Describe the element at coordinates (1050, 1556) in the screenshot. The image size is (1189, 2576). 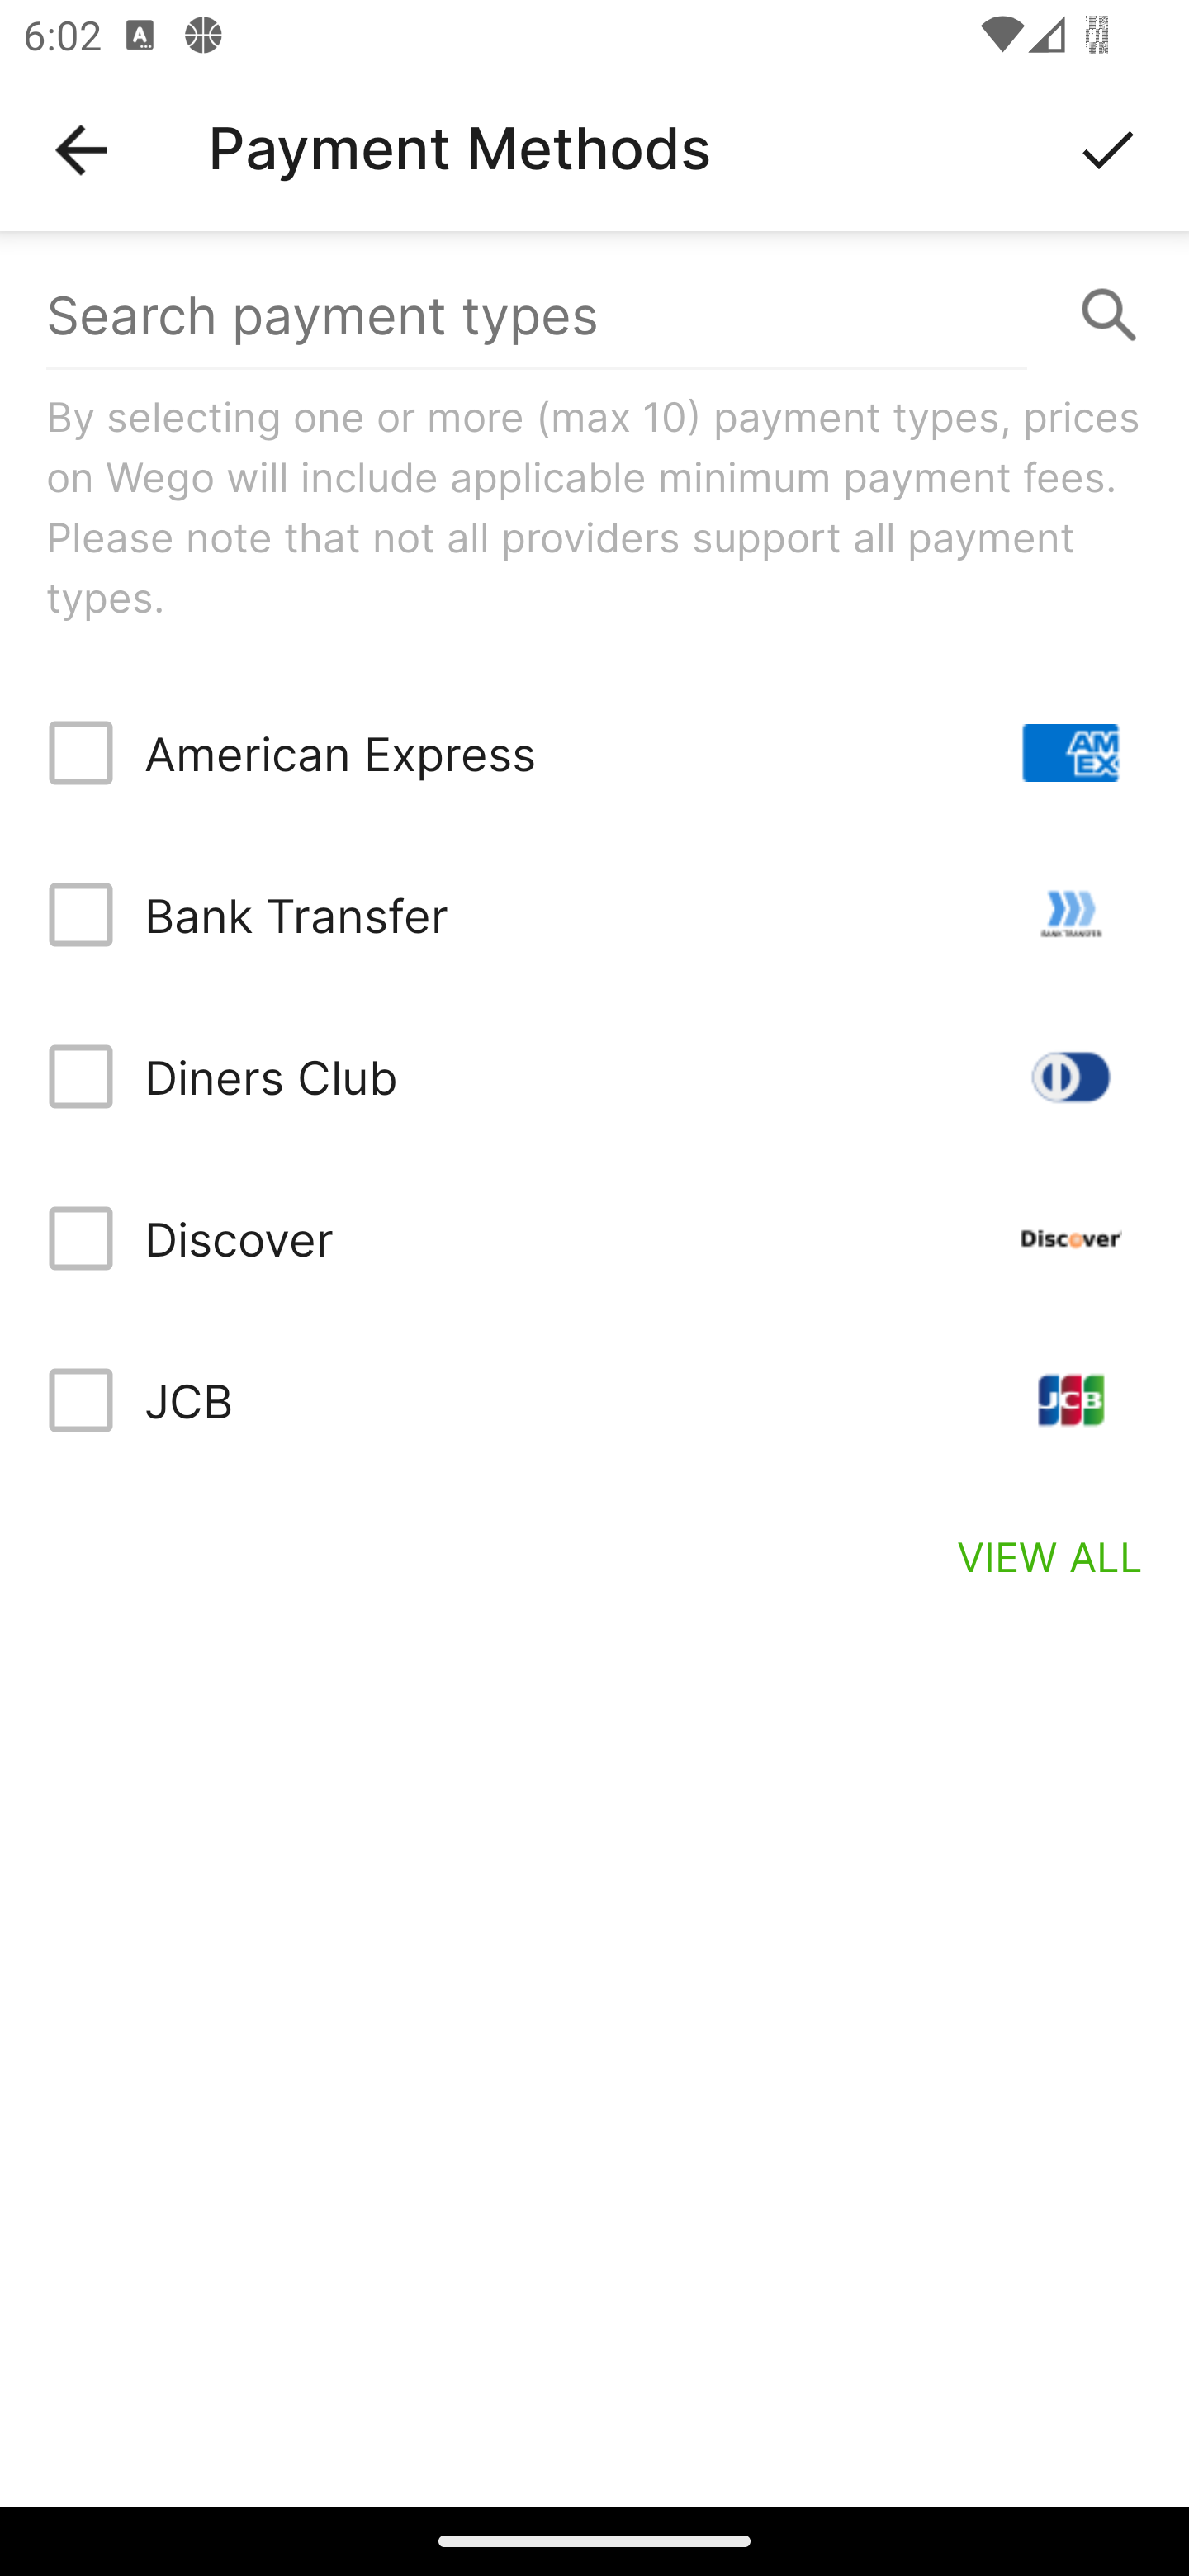
I see `VIEW ALL` at that location.